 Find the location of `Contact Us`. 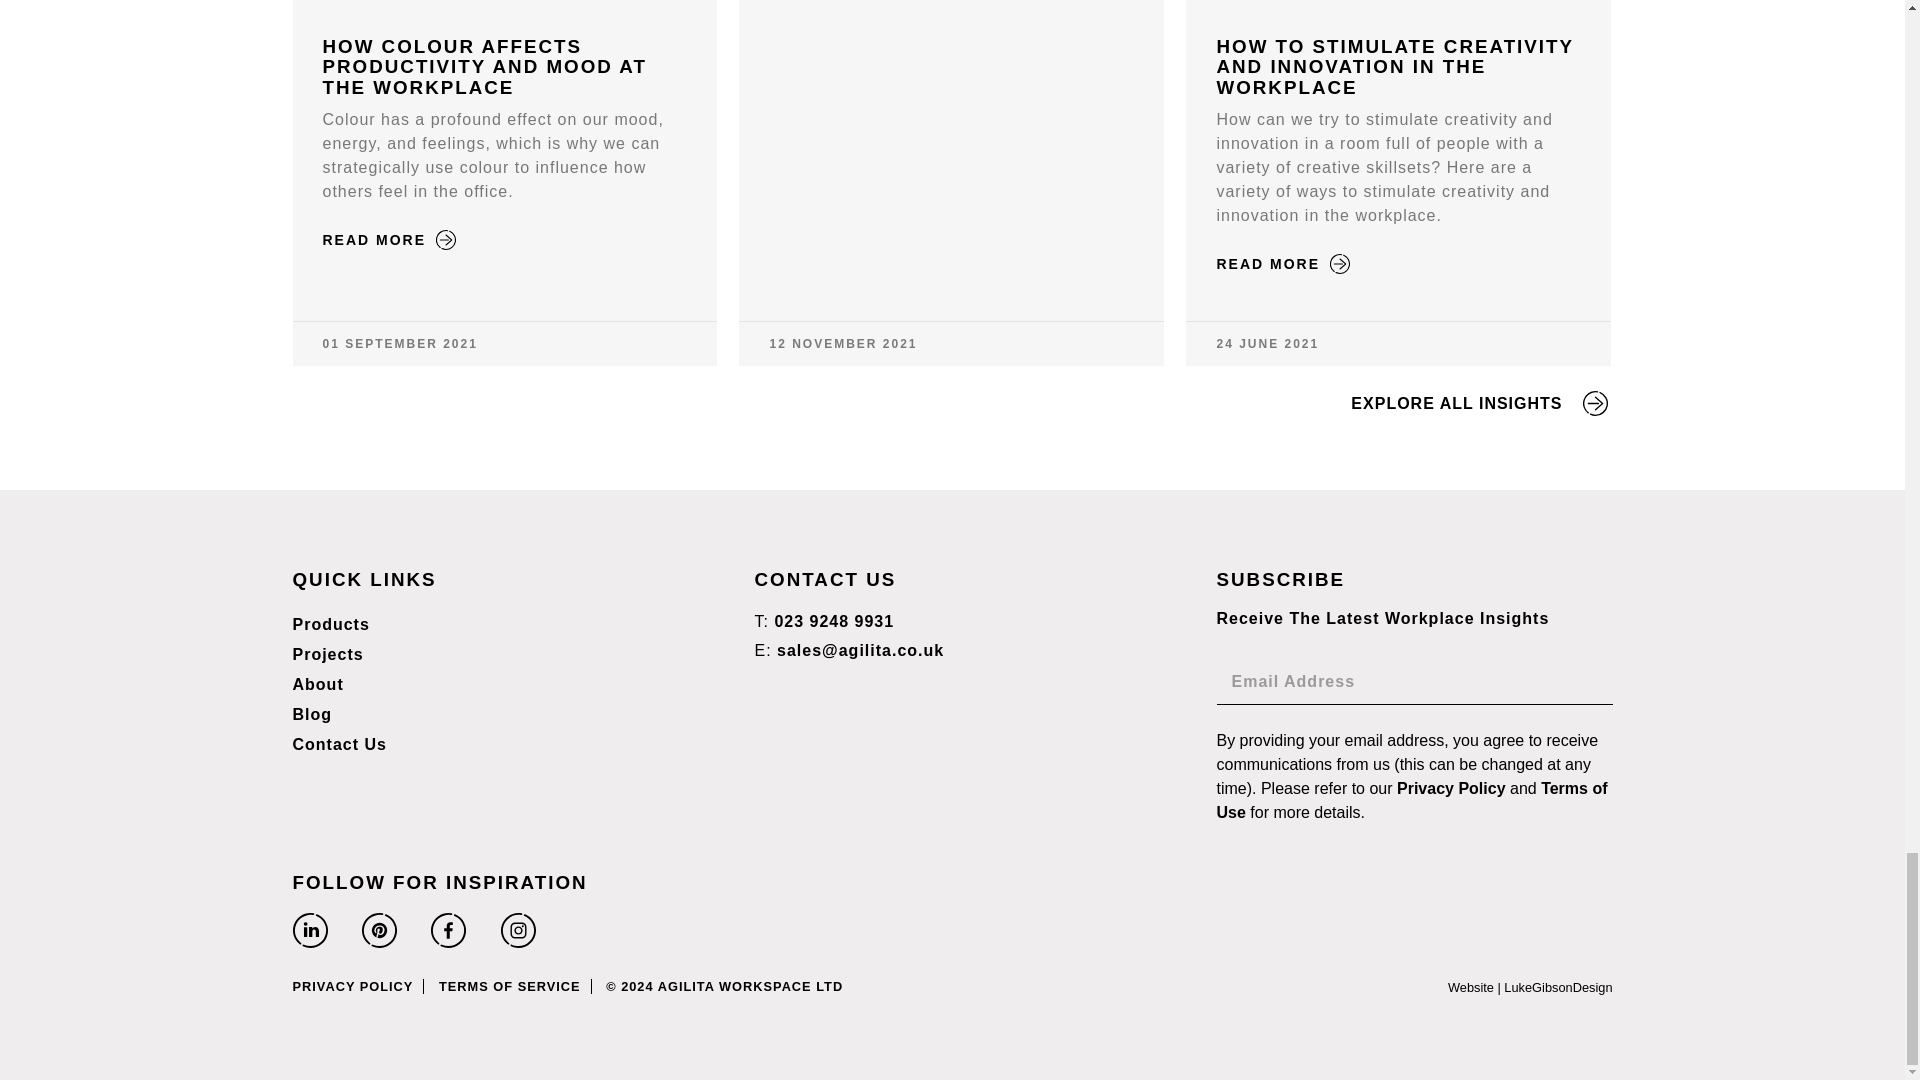

Contact Us is located at coordinates (338, 745).